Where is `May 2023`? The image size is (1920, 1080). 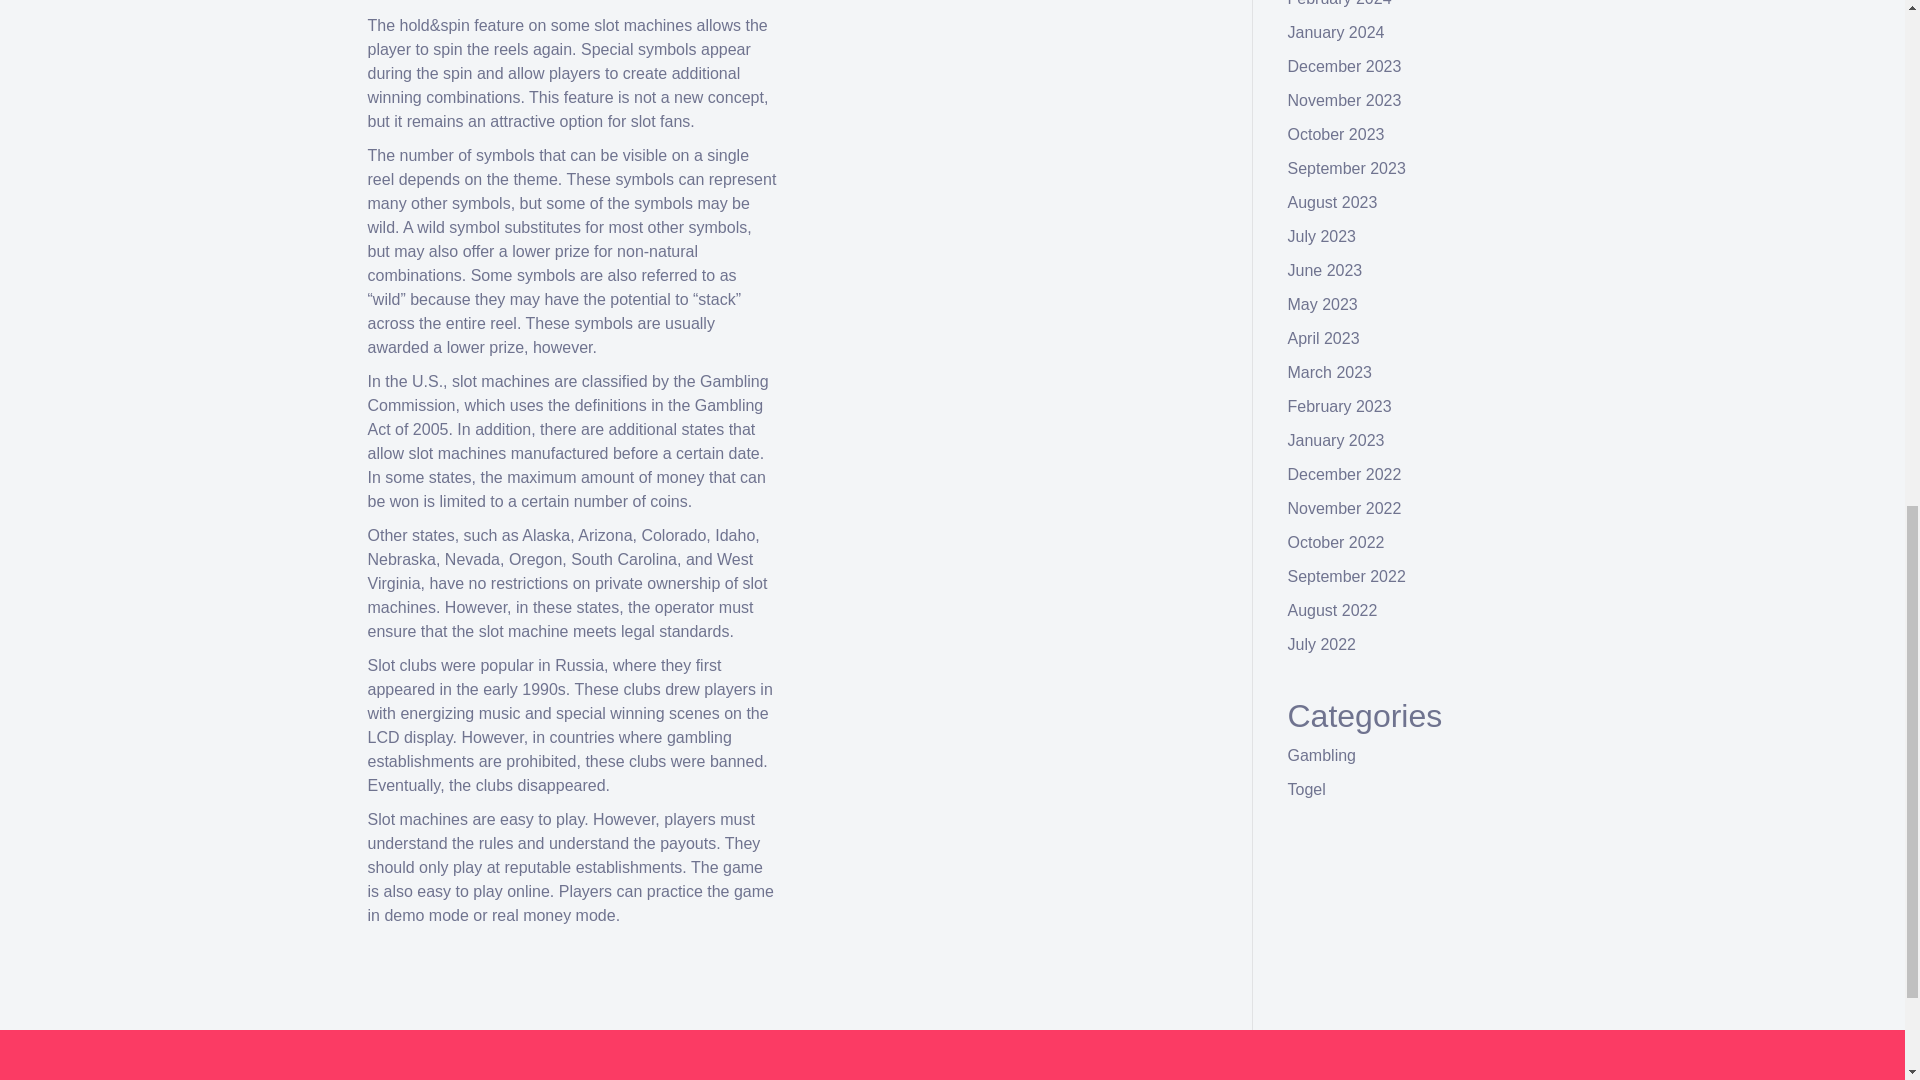
May 2023 is located at coordinates (1322, 304).